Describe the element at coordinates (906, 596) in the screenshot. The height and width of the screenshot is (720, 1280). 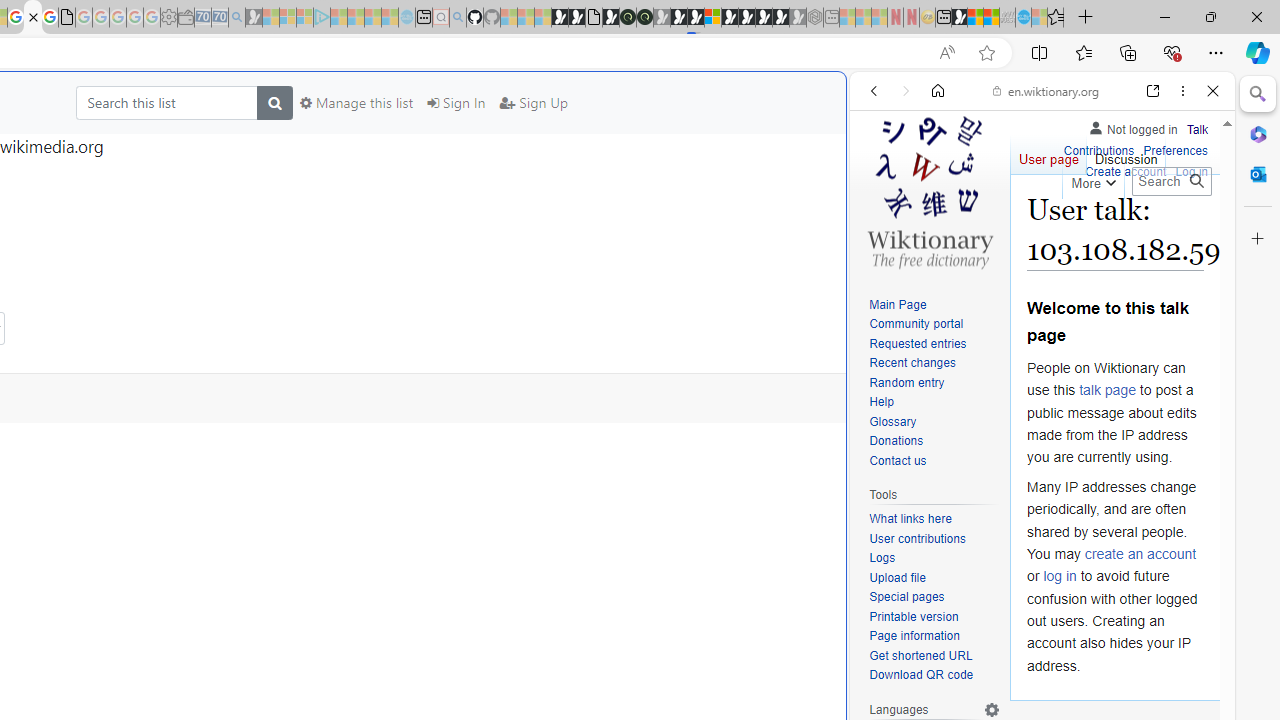
I see `Special pages` at that location.